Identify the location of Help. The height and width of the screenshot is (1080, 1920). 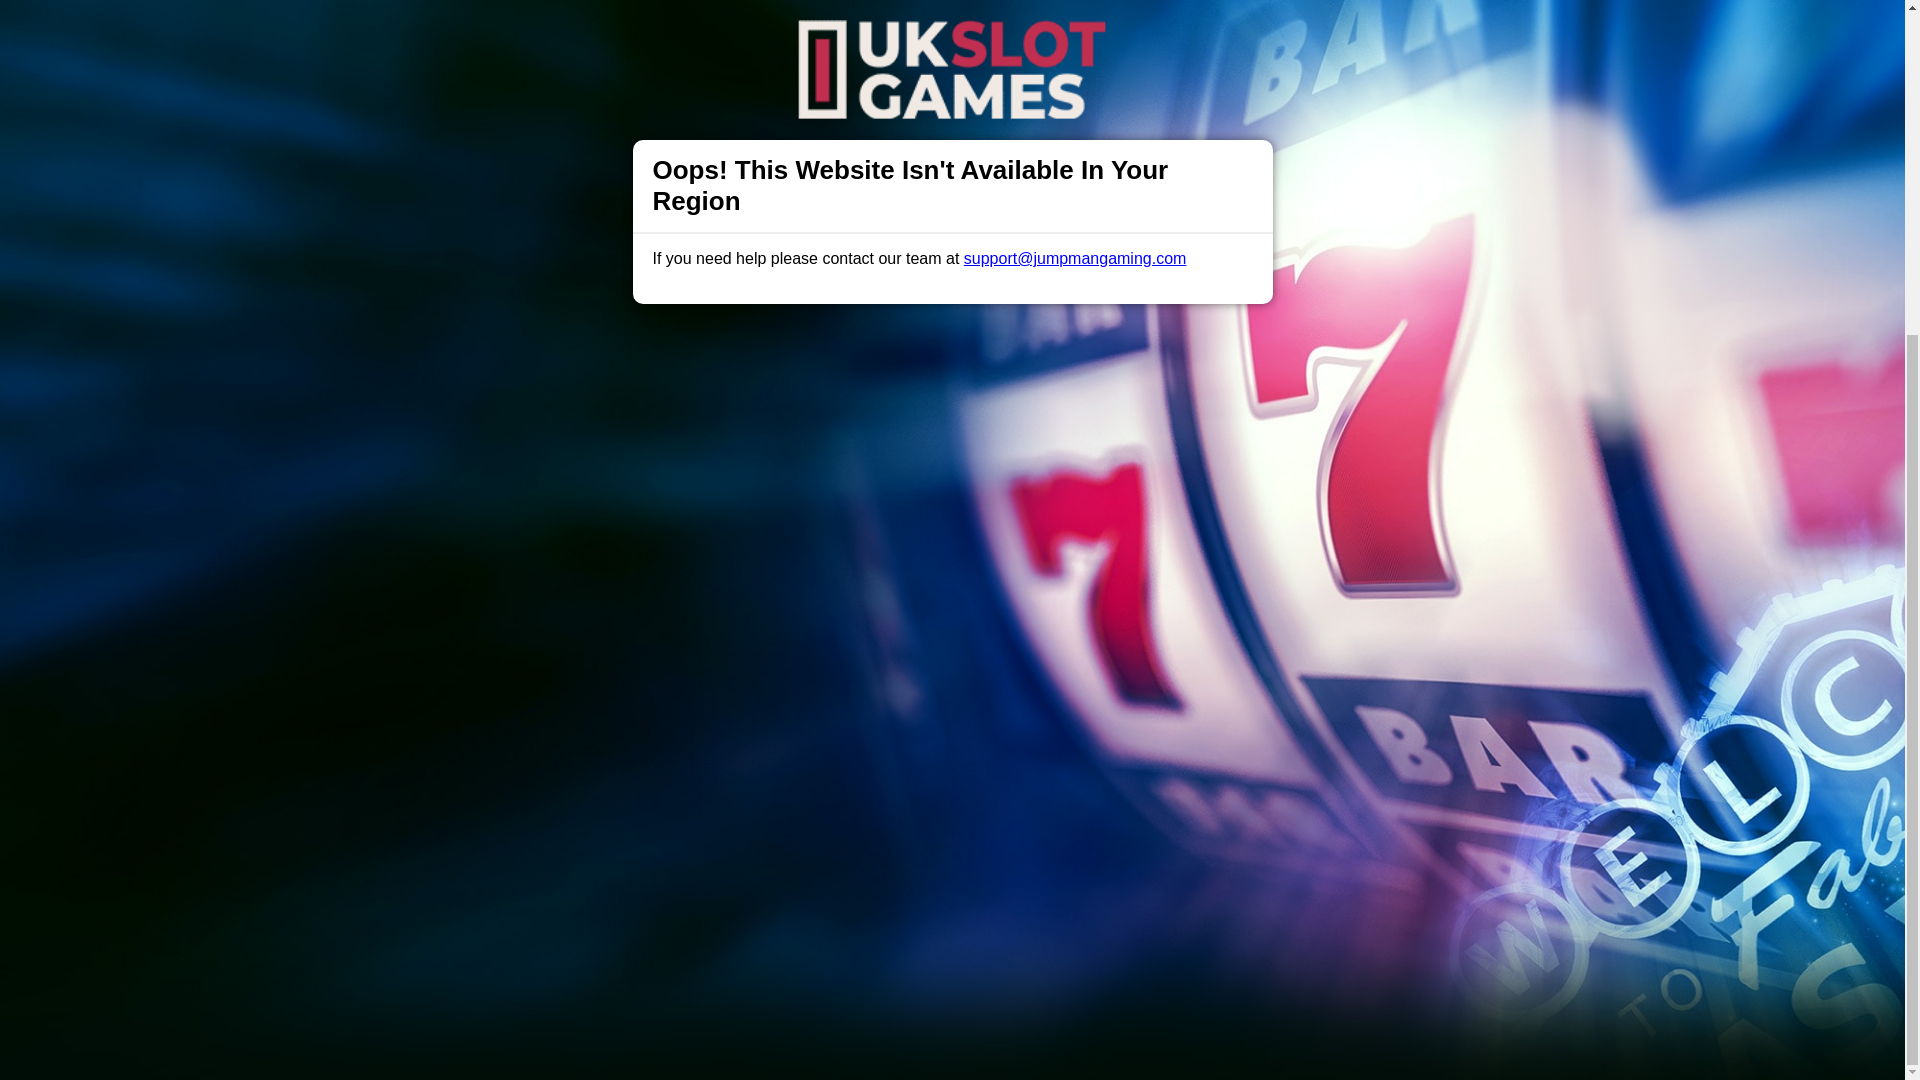
(646, 648).